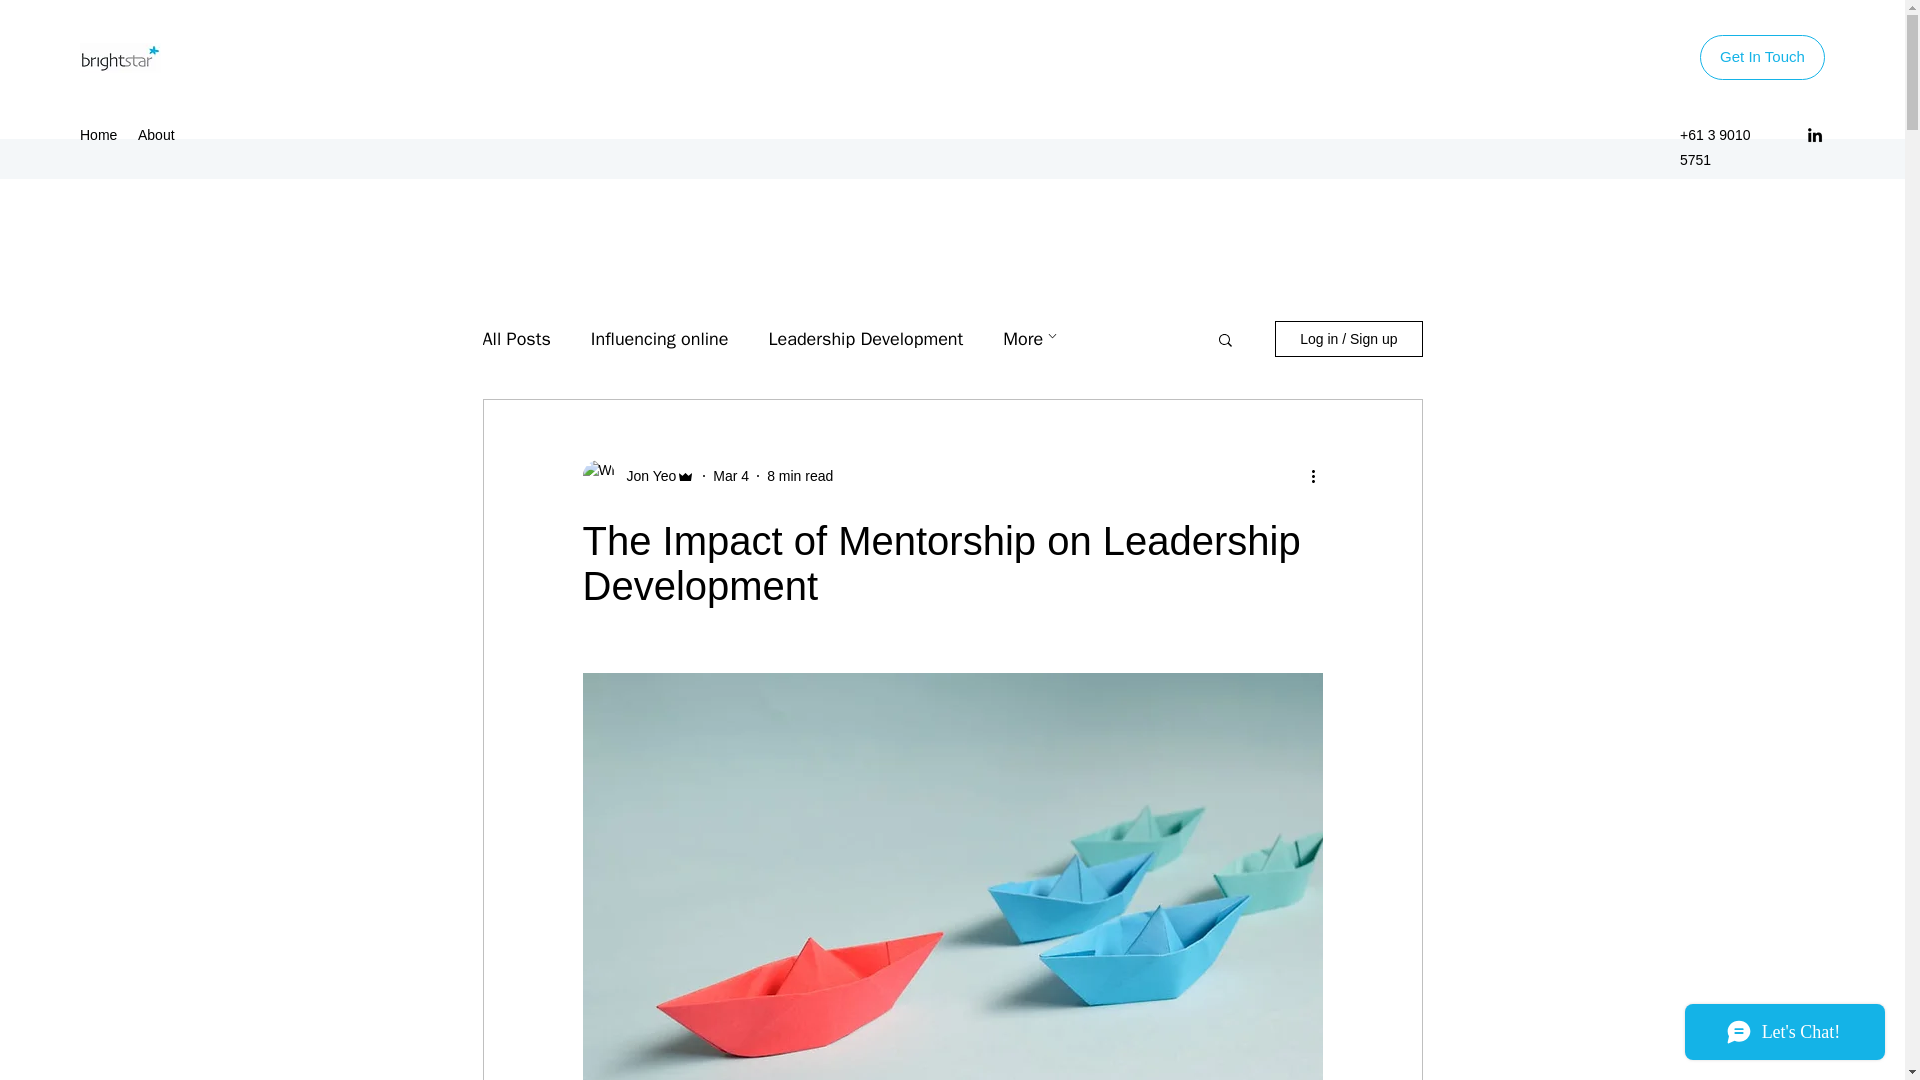 This screenshot has height=1080, width=1920. What do you see at coordinates (800, 475) in the screenshot?
I see `8 min read` at bounding box center [800, 475].